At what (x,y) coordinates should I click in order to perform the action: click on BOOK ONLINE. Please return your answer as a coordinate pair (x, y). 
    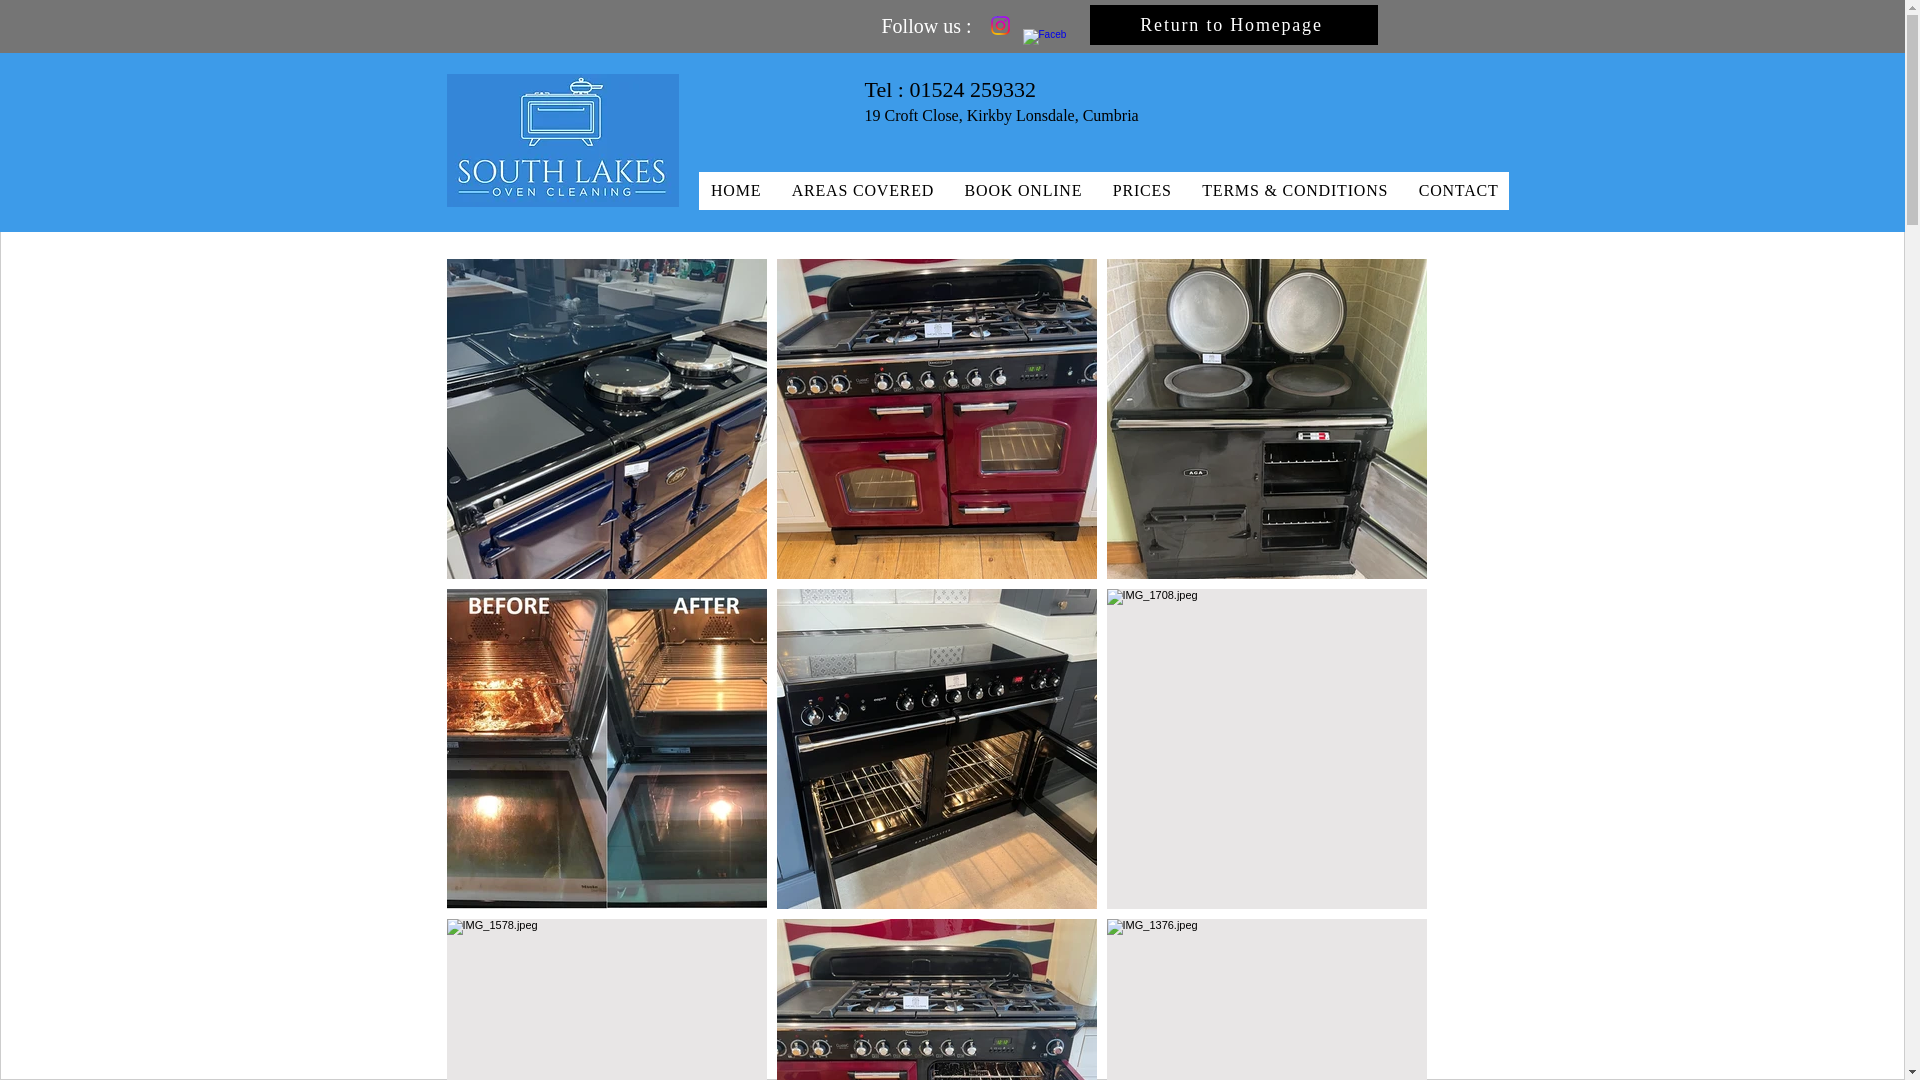
    Looking at the image, I should click on (1022, 190).